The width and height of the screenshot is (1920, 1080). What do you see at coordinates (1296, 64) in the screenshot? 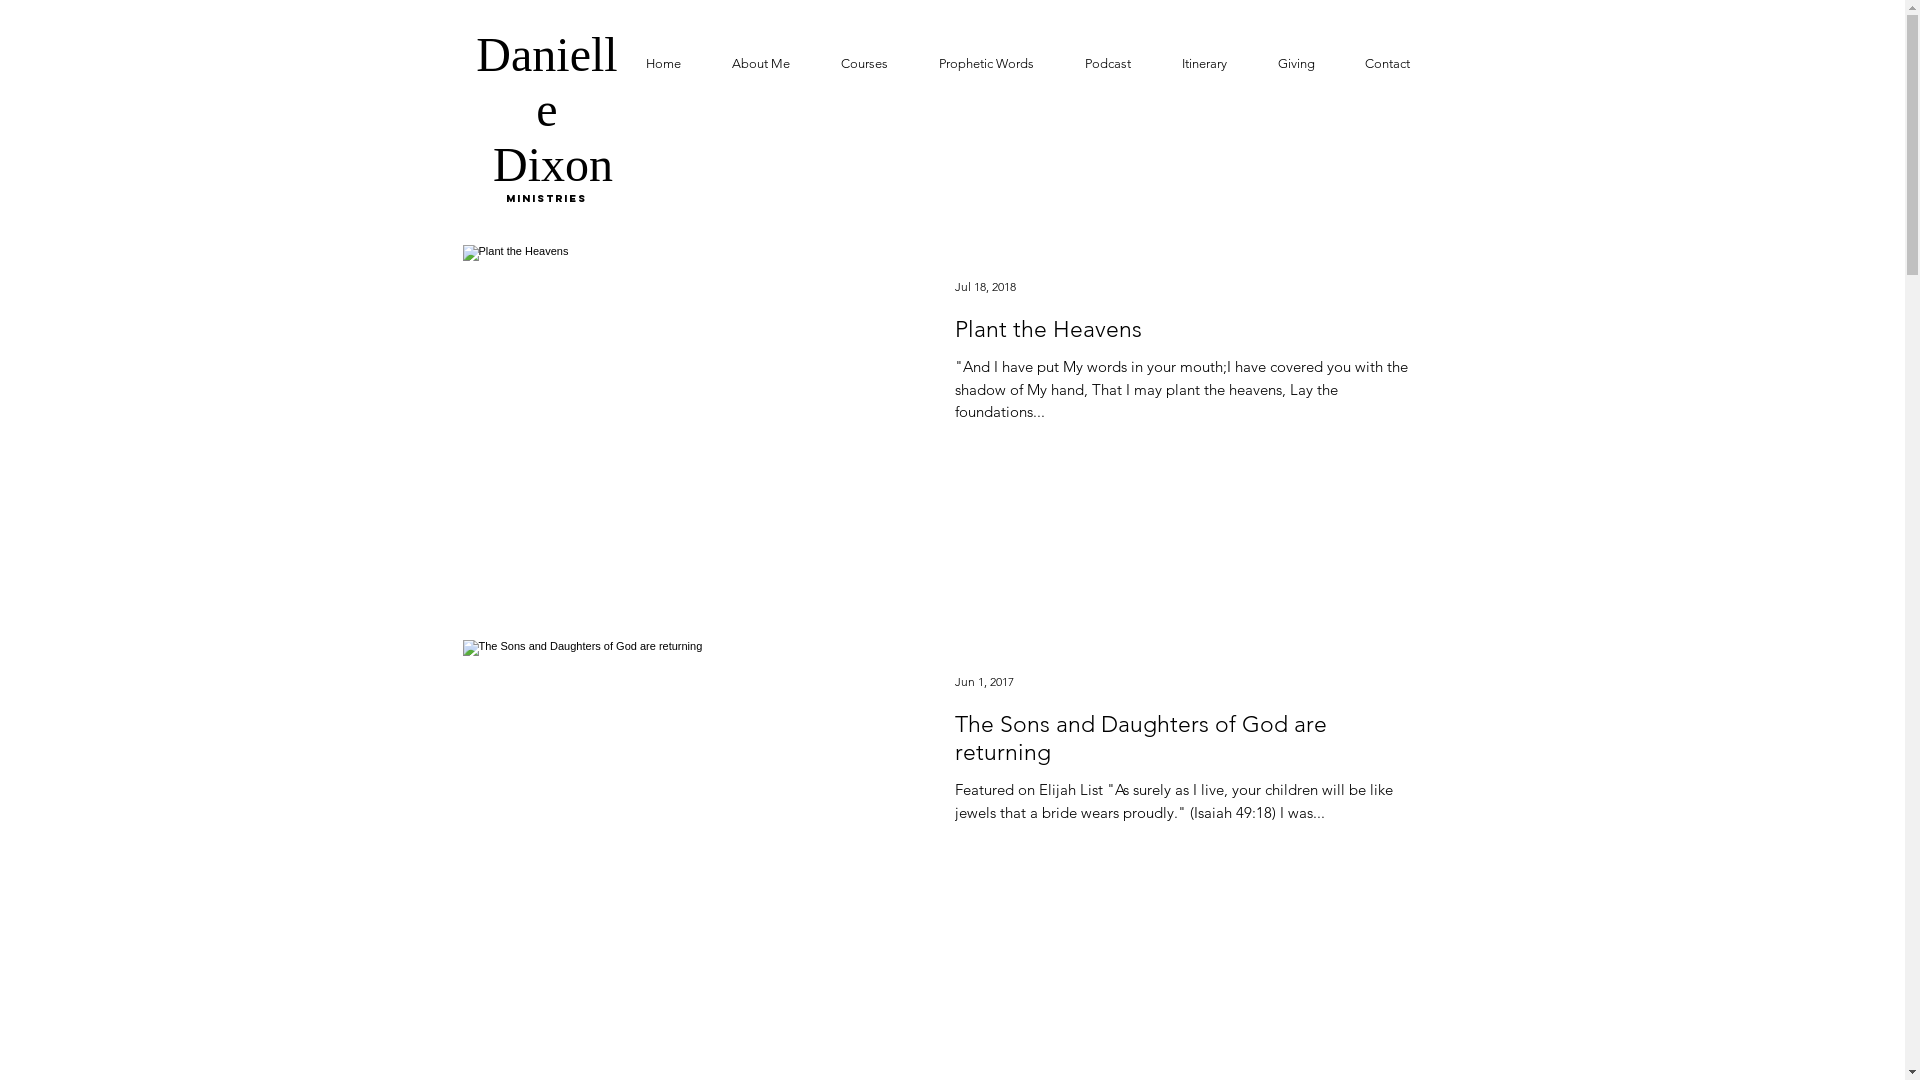
I see `Giving` at bounding box center [1296, 64].